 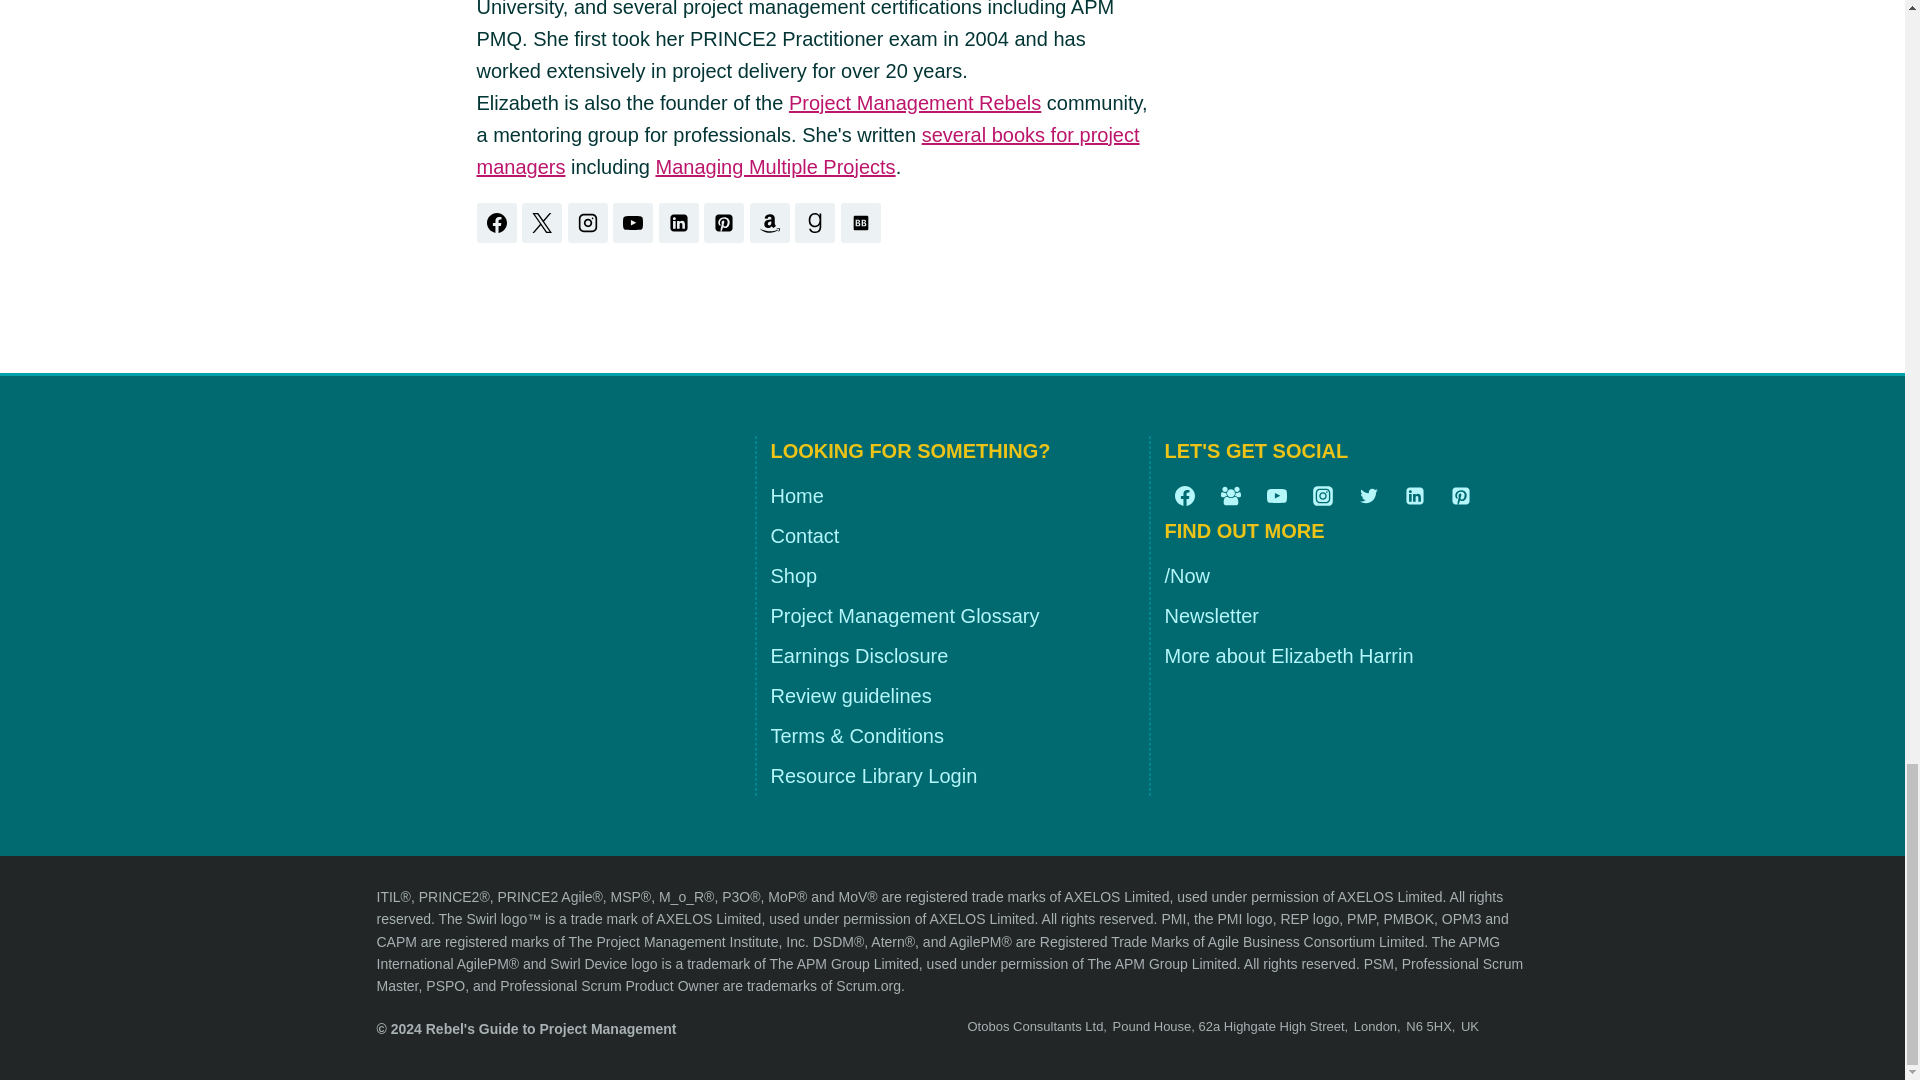 I want to click on Follow Elizabeth Harrin on Goodreads, so click(x=814, y=223).